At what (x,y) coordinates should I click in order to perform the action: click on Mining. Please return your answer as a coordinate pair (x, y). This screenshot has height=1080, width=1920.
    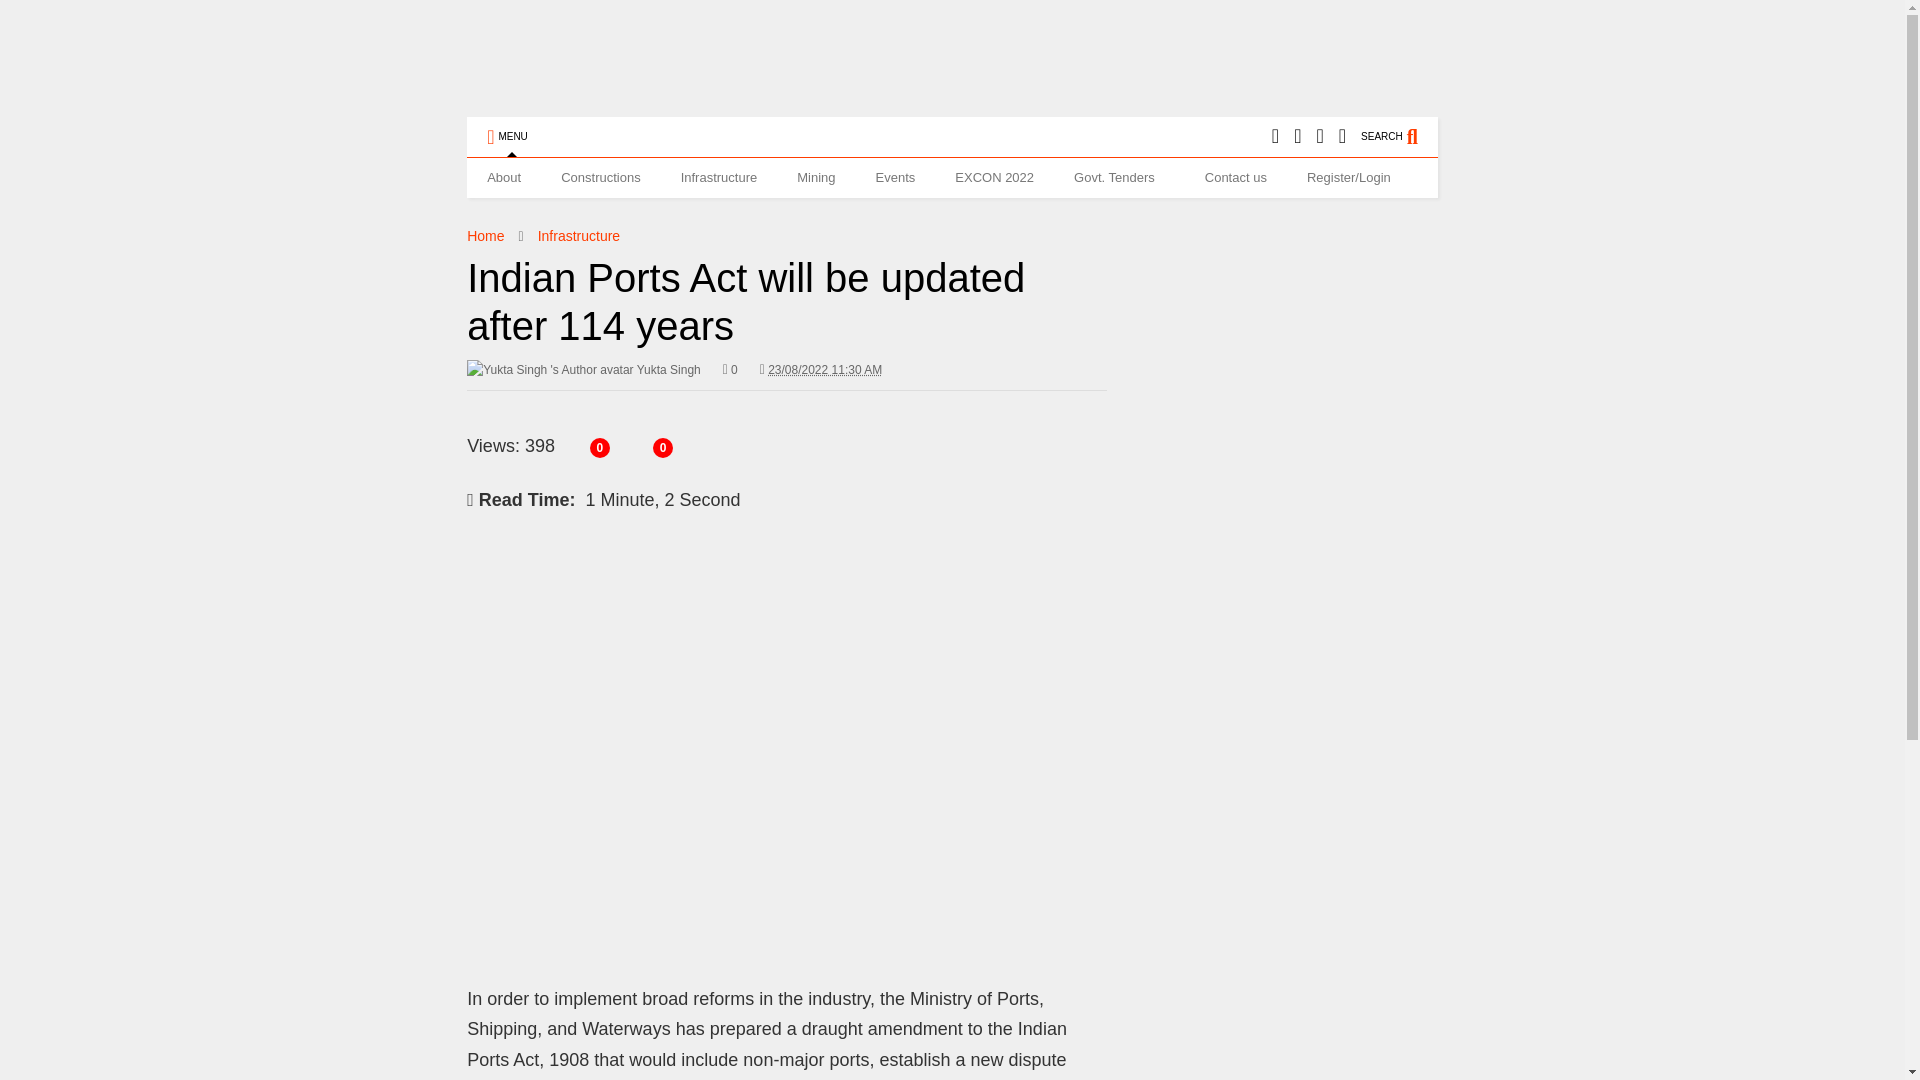
    Looking at the image, I should click on (816, 177).